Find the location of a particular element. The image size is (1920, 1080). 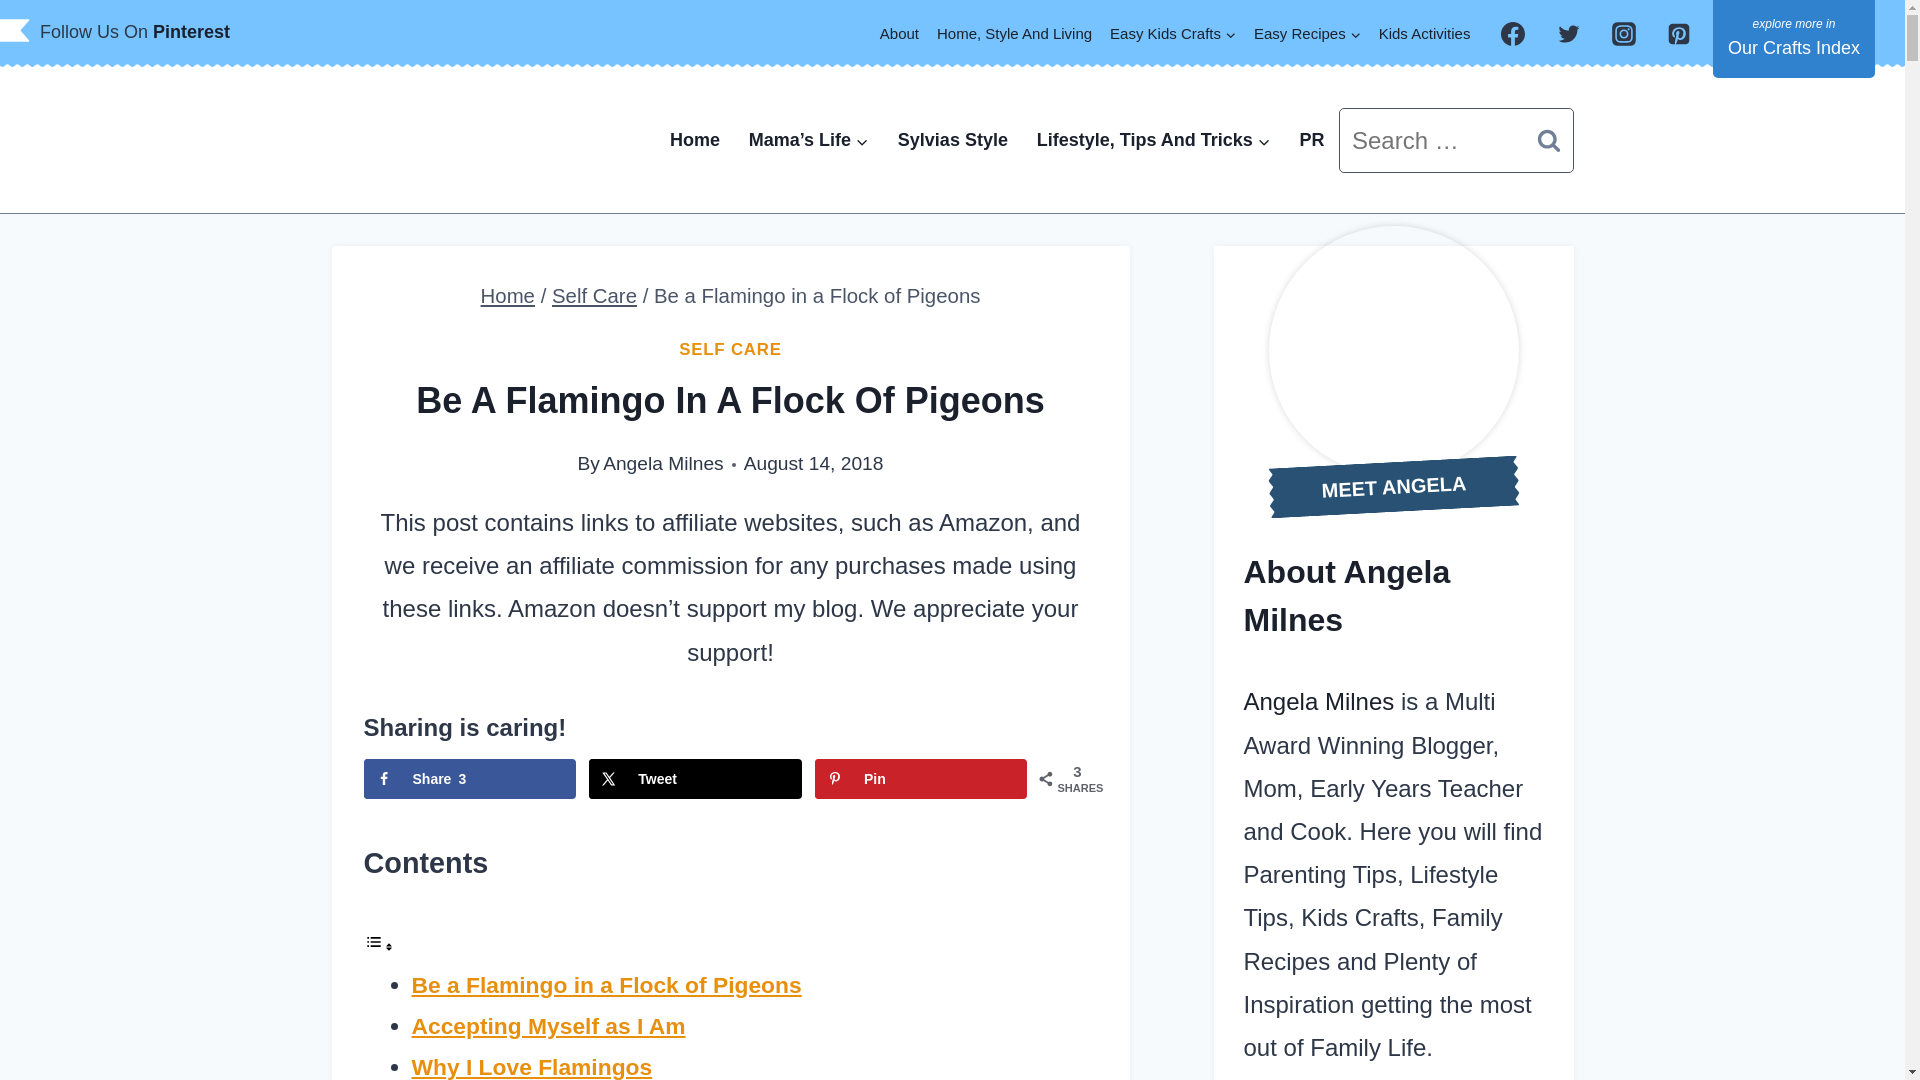

Be a Flamingo in a Flock of Pigeons is located at coordinates (607, 984).